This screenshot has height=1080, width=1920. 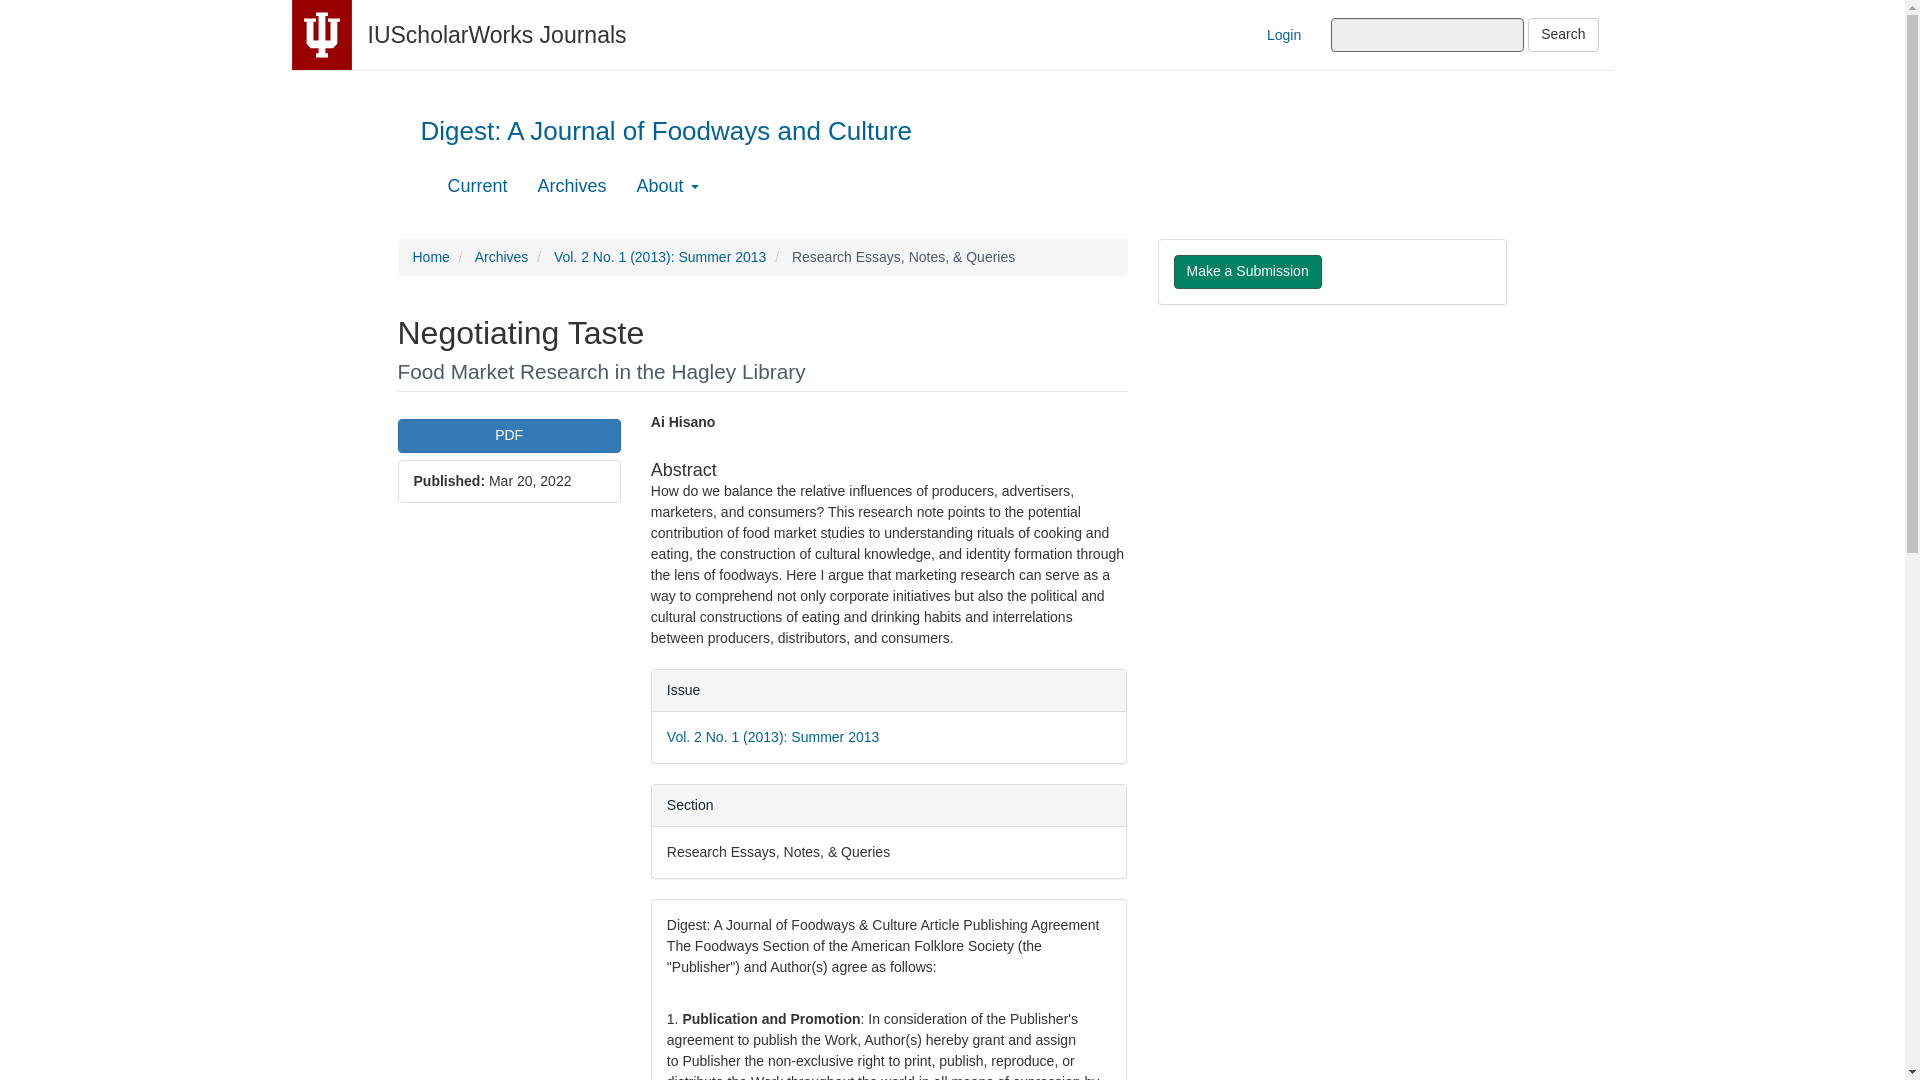 What do you see at coordinates (502, 256) in the screenshot?
I see `Archives` at bounding box center [502, 256].